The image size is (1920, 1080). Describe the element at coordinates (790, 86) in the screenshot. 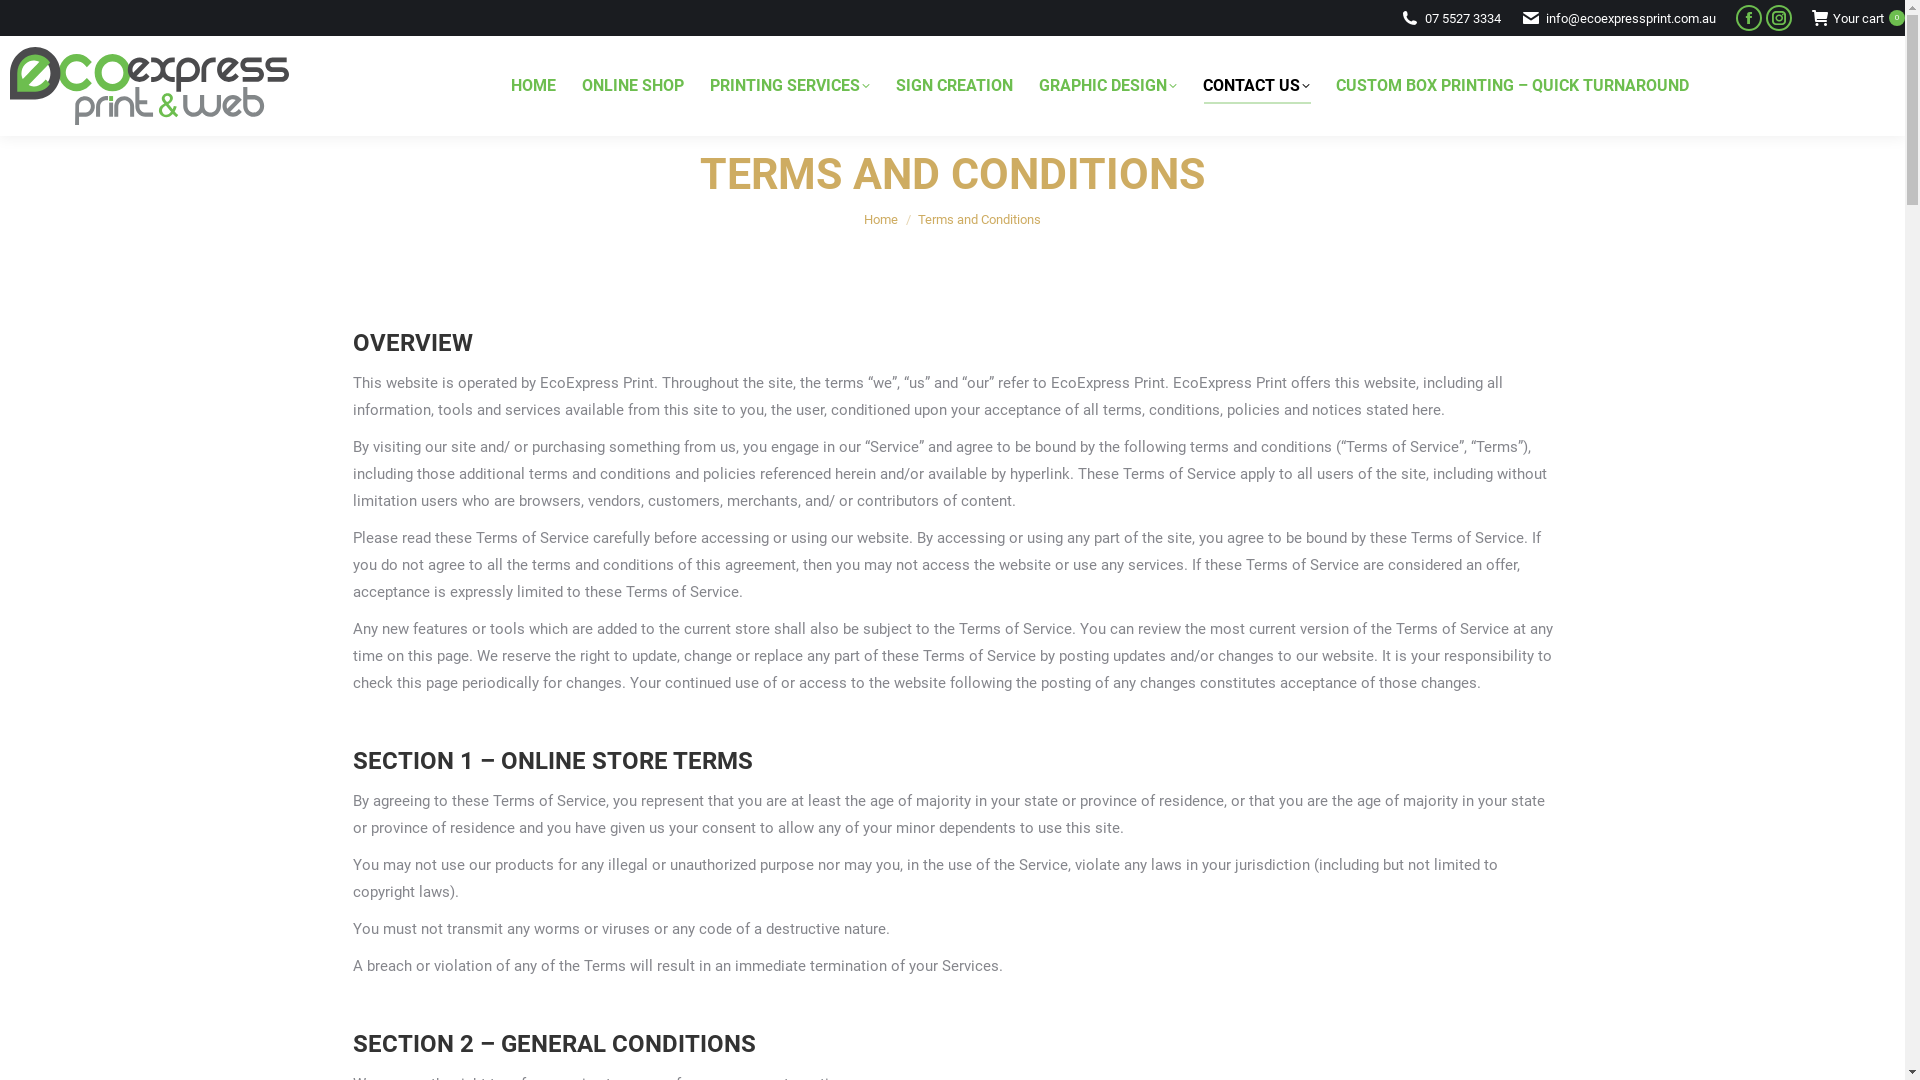

I see `PRINTING SERVICES` at that location.